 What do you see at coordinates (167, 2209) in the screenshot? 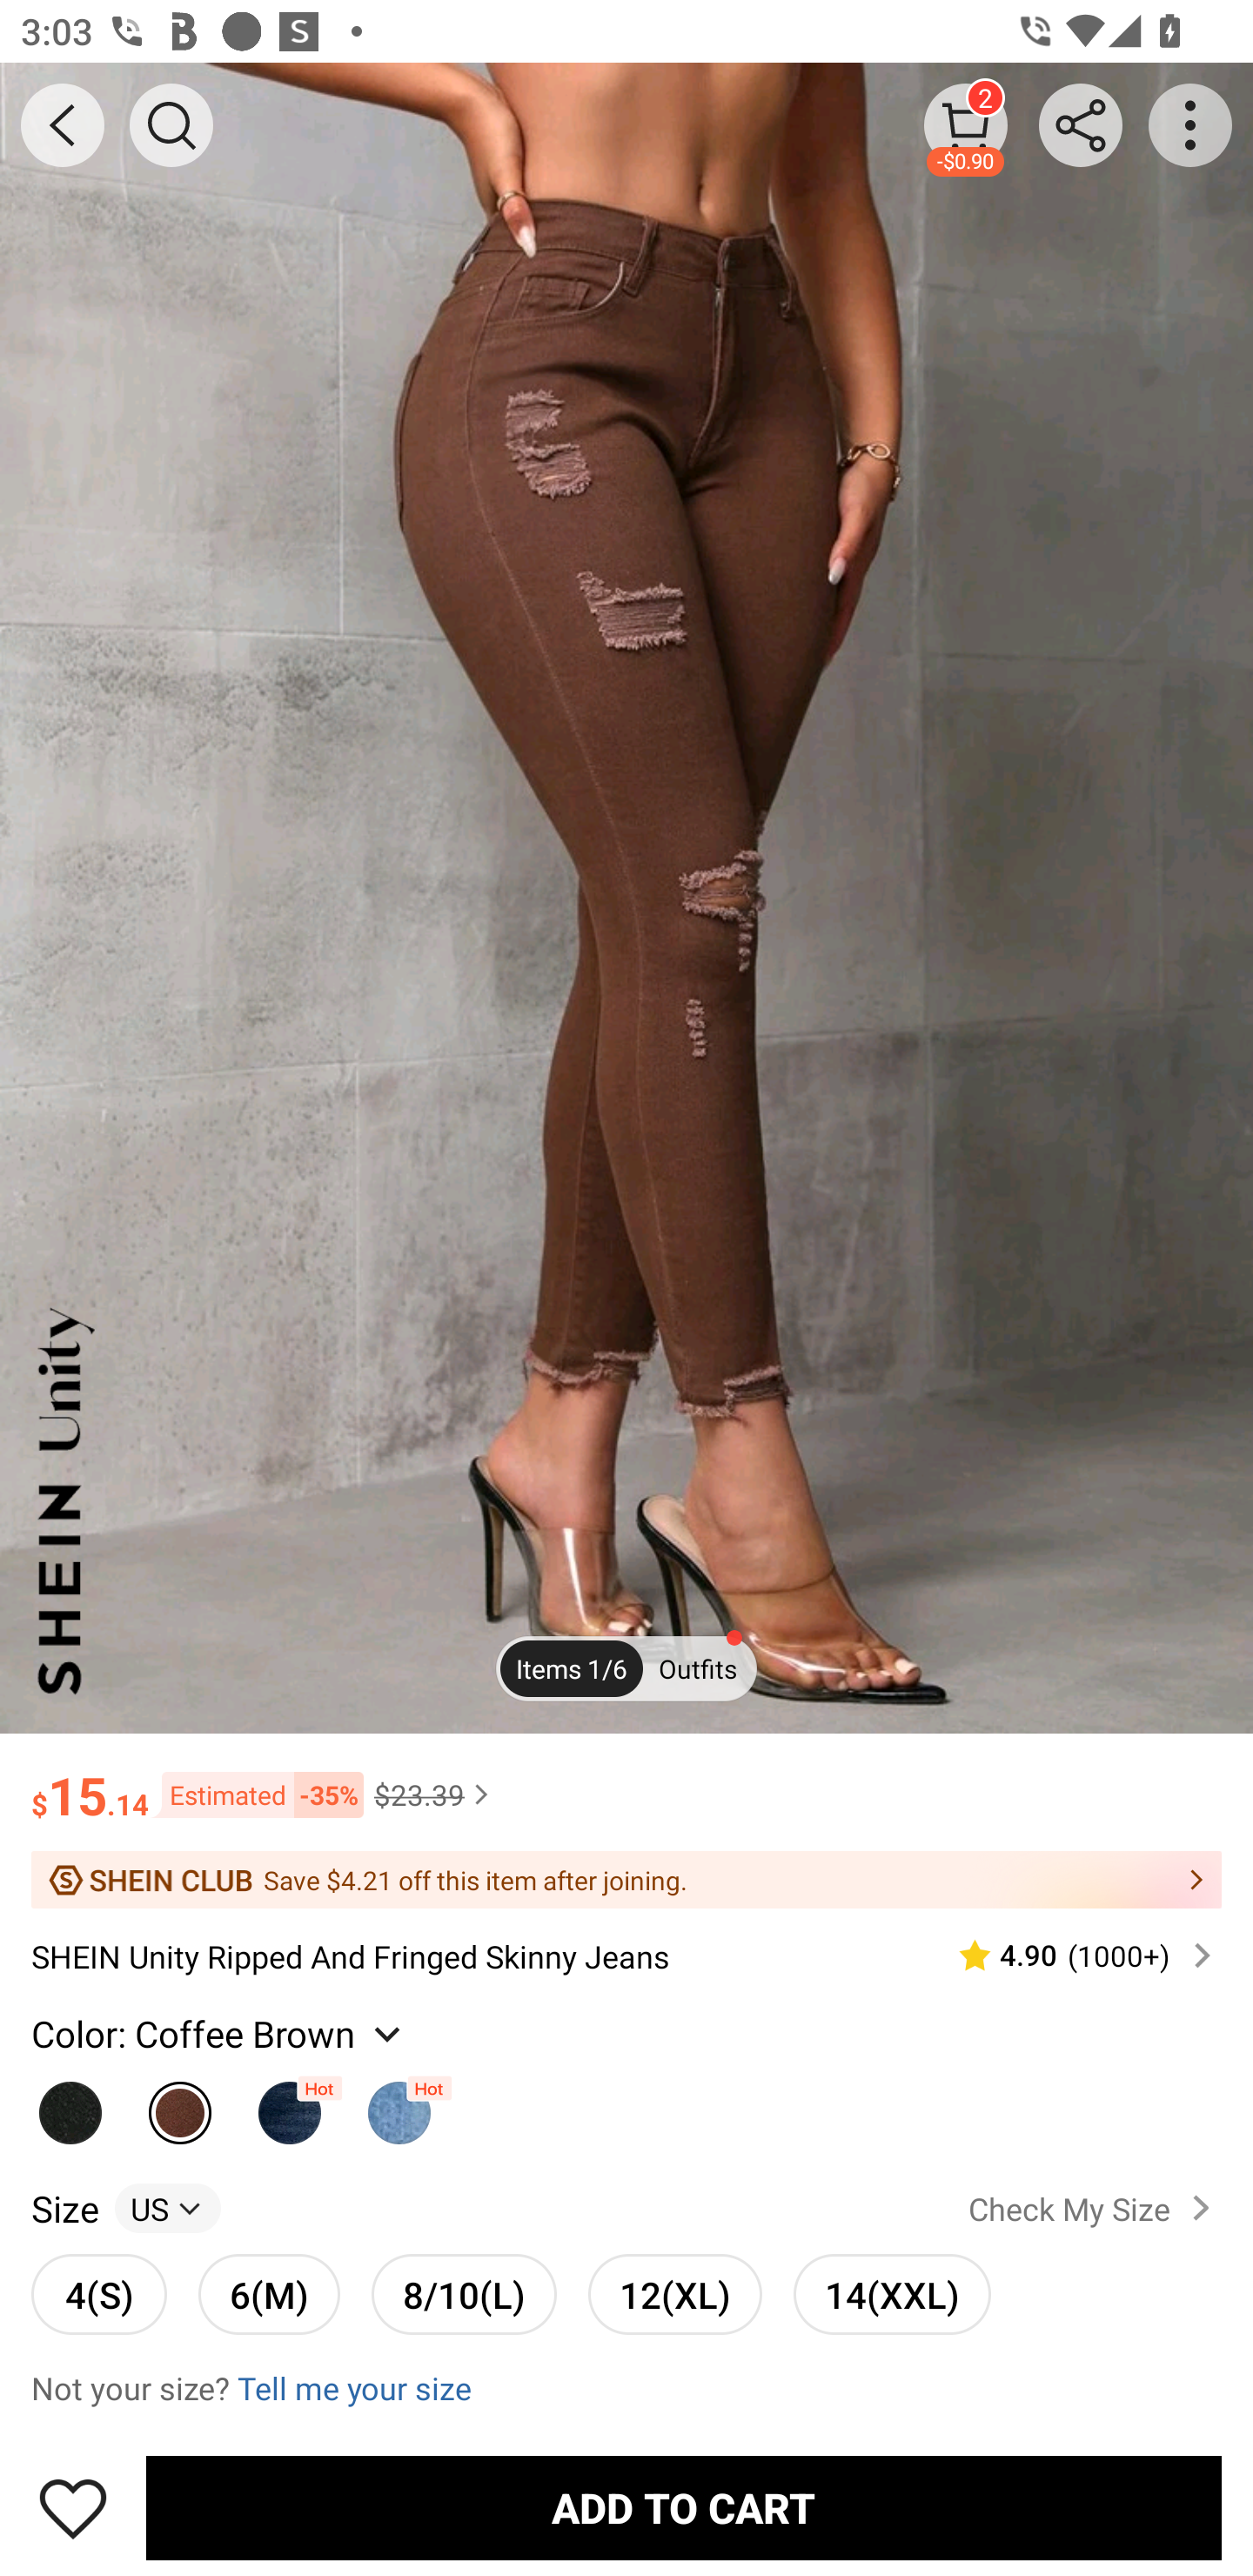
I see `US` at bounding box center [167, 2209].